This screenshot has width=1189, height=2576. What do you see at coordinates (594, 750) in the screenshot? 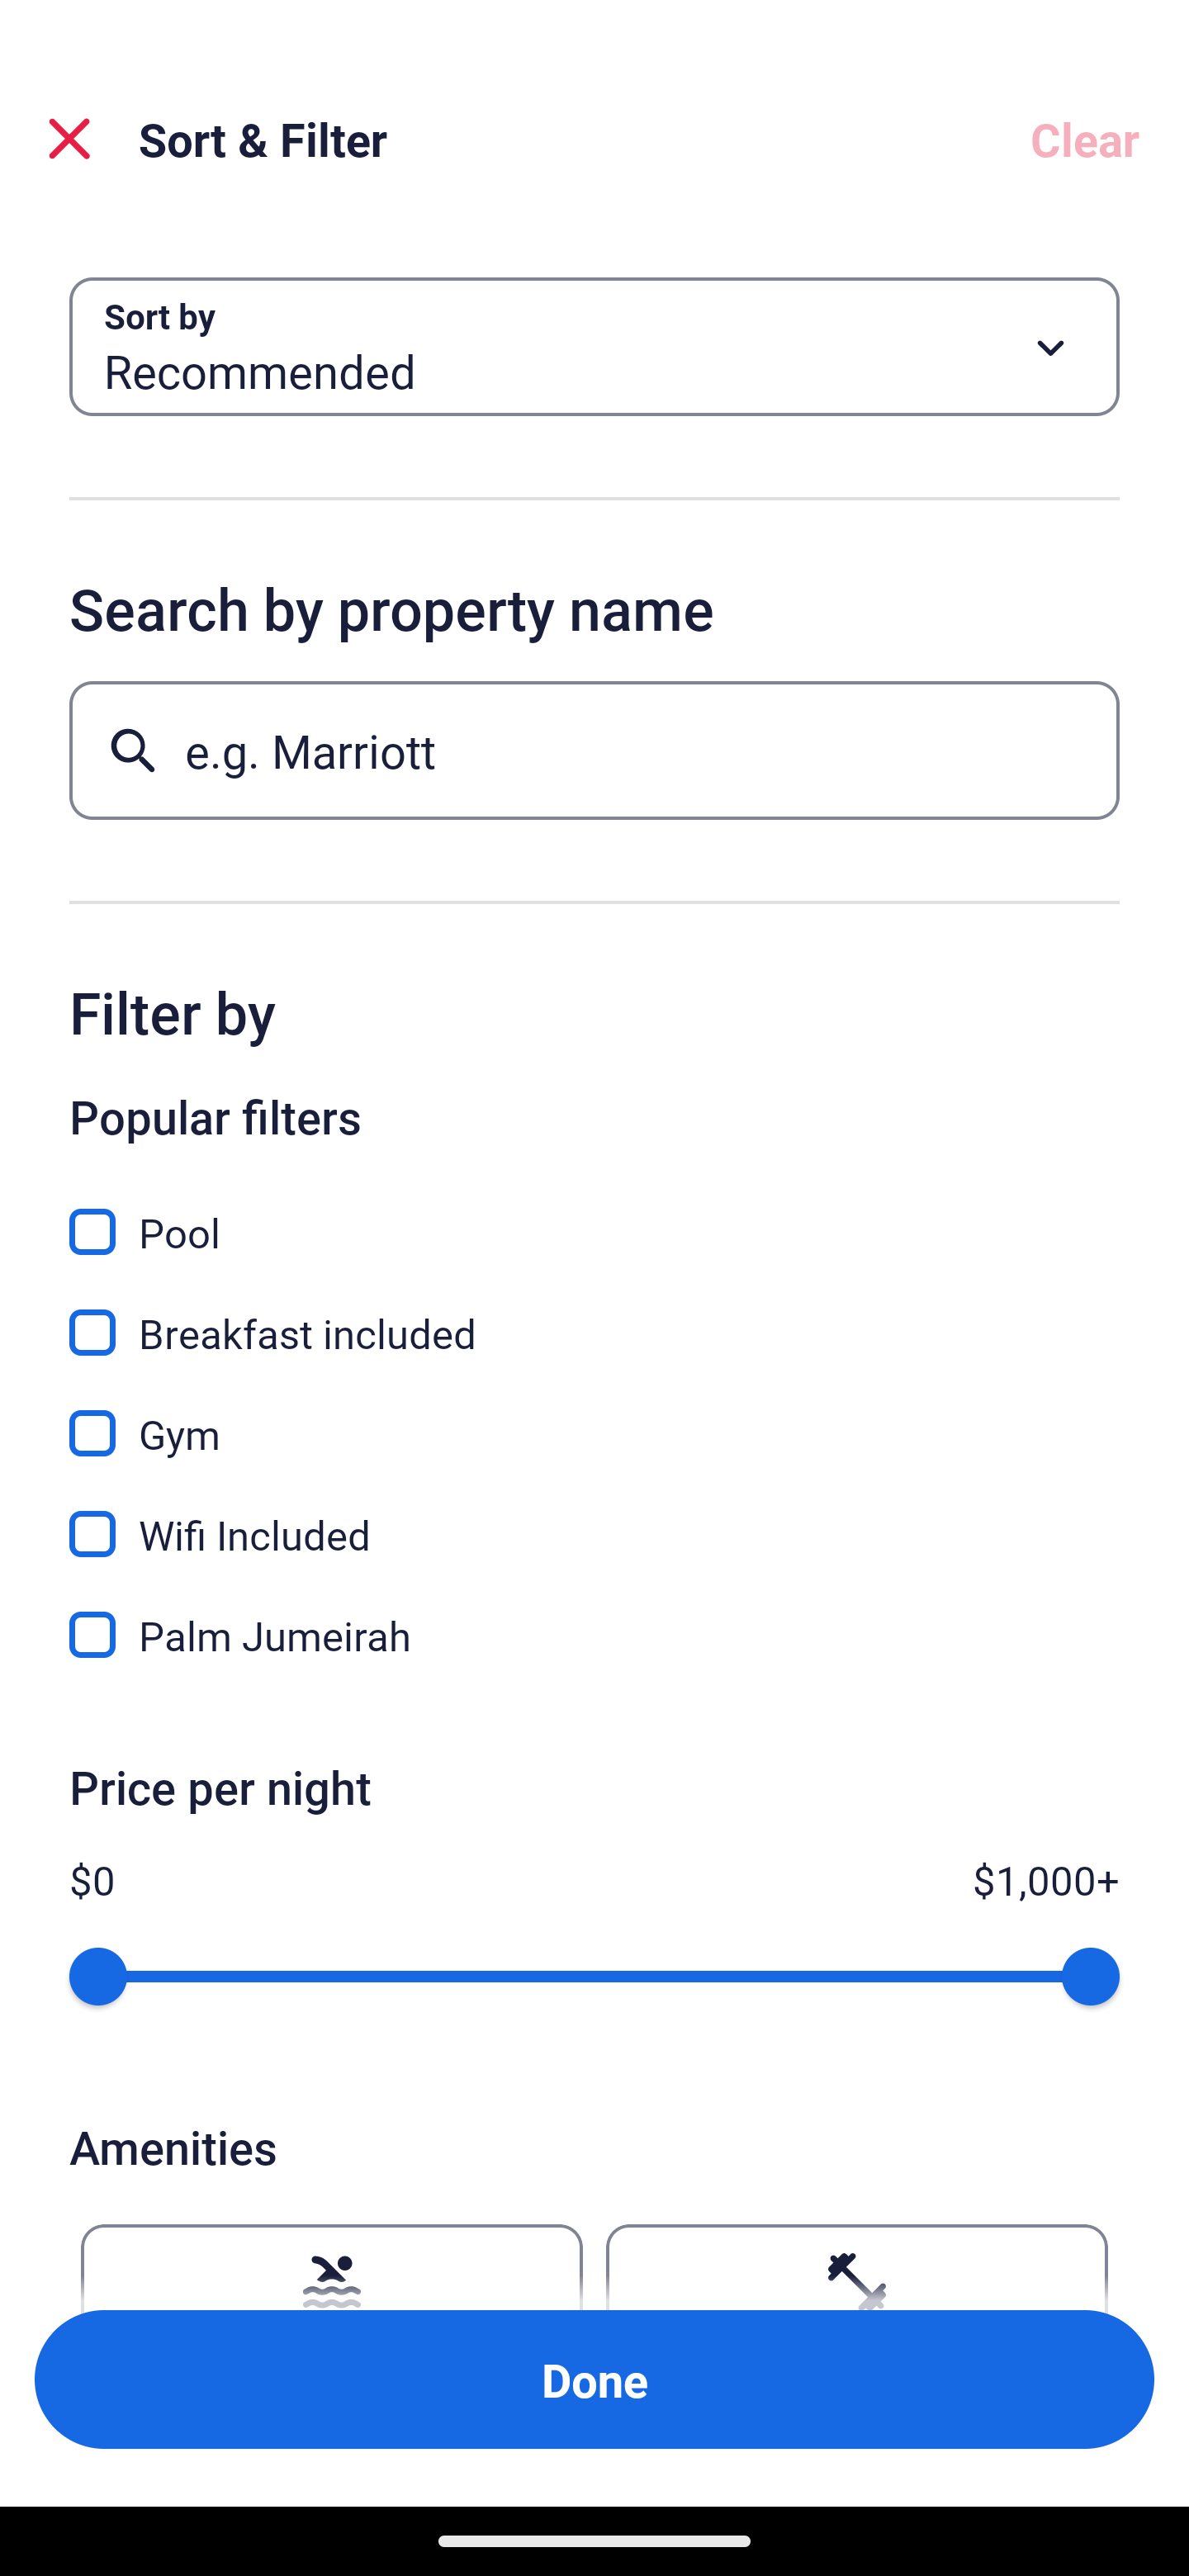
I see `e.g. Marriott Button` at bounding box center [594, 750].